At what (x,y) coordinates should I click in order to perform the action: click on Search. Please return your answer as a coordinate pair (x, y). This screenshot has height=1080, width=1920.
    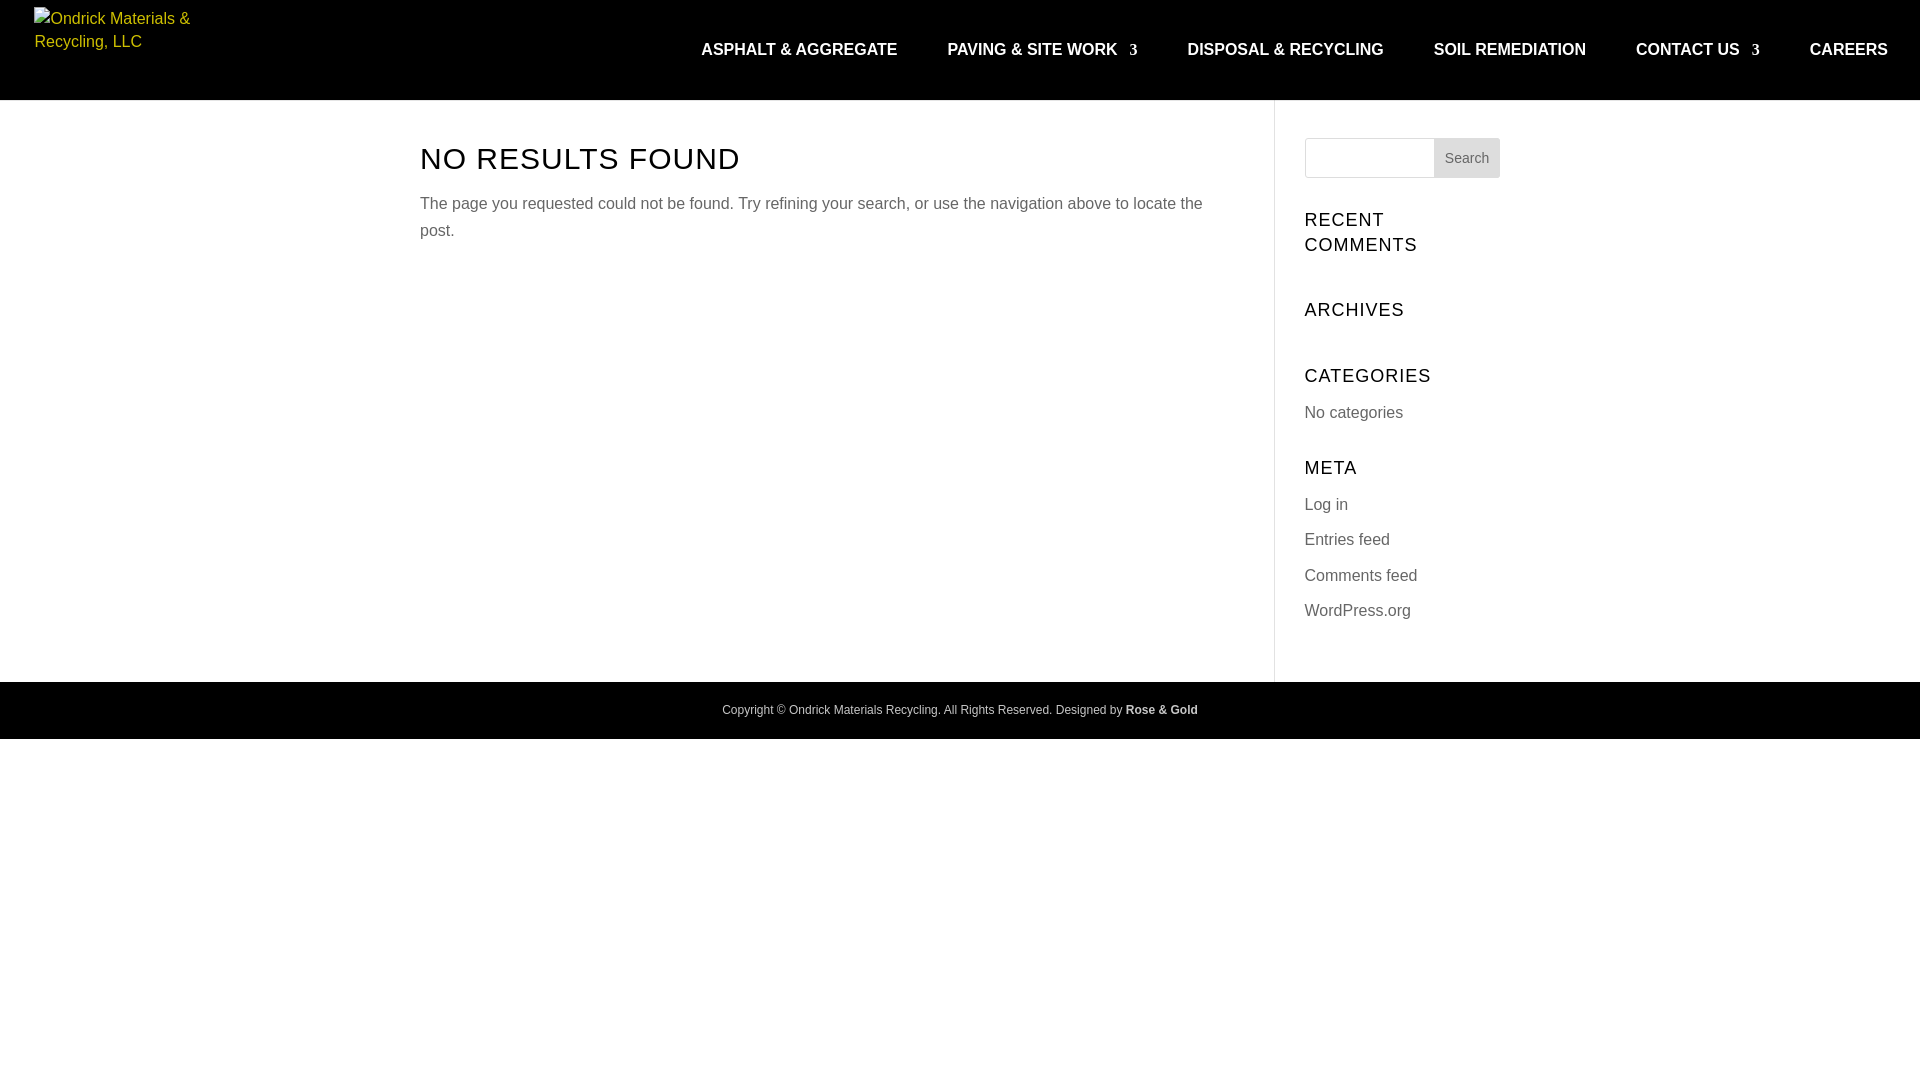
    Looking at the image, I should click on (1466, 158).